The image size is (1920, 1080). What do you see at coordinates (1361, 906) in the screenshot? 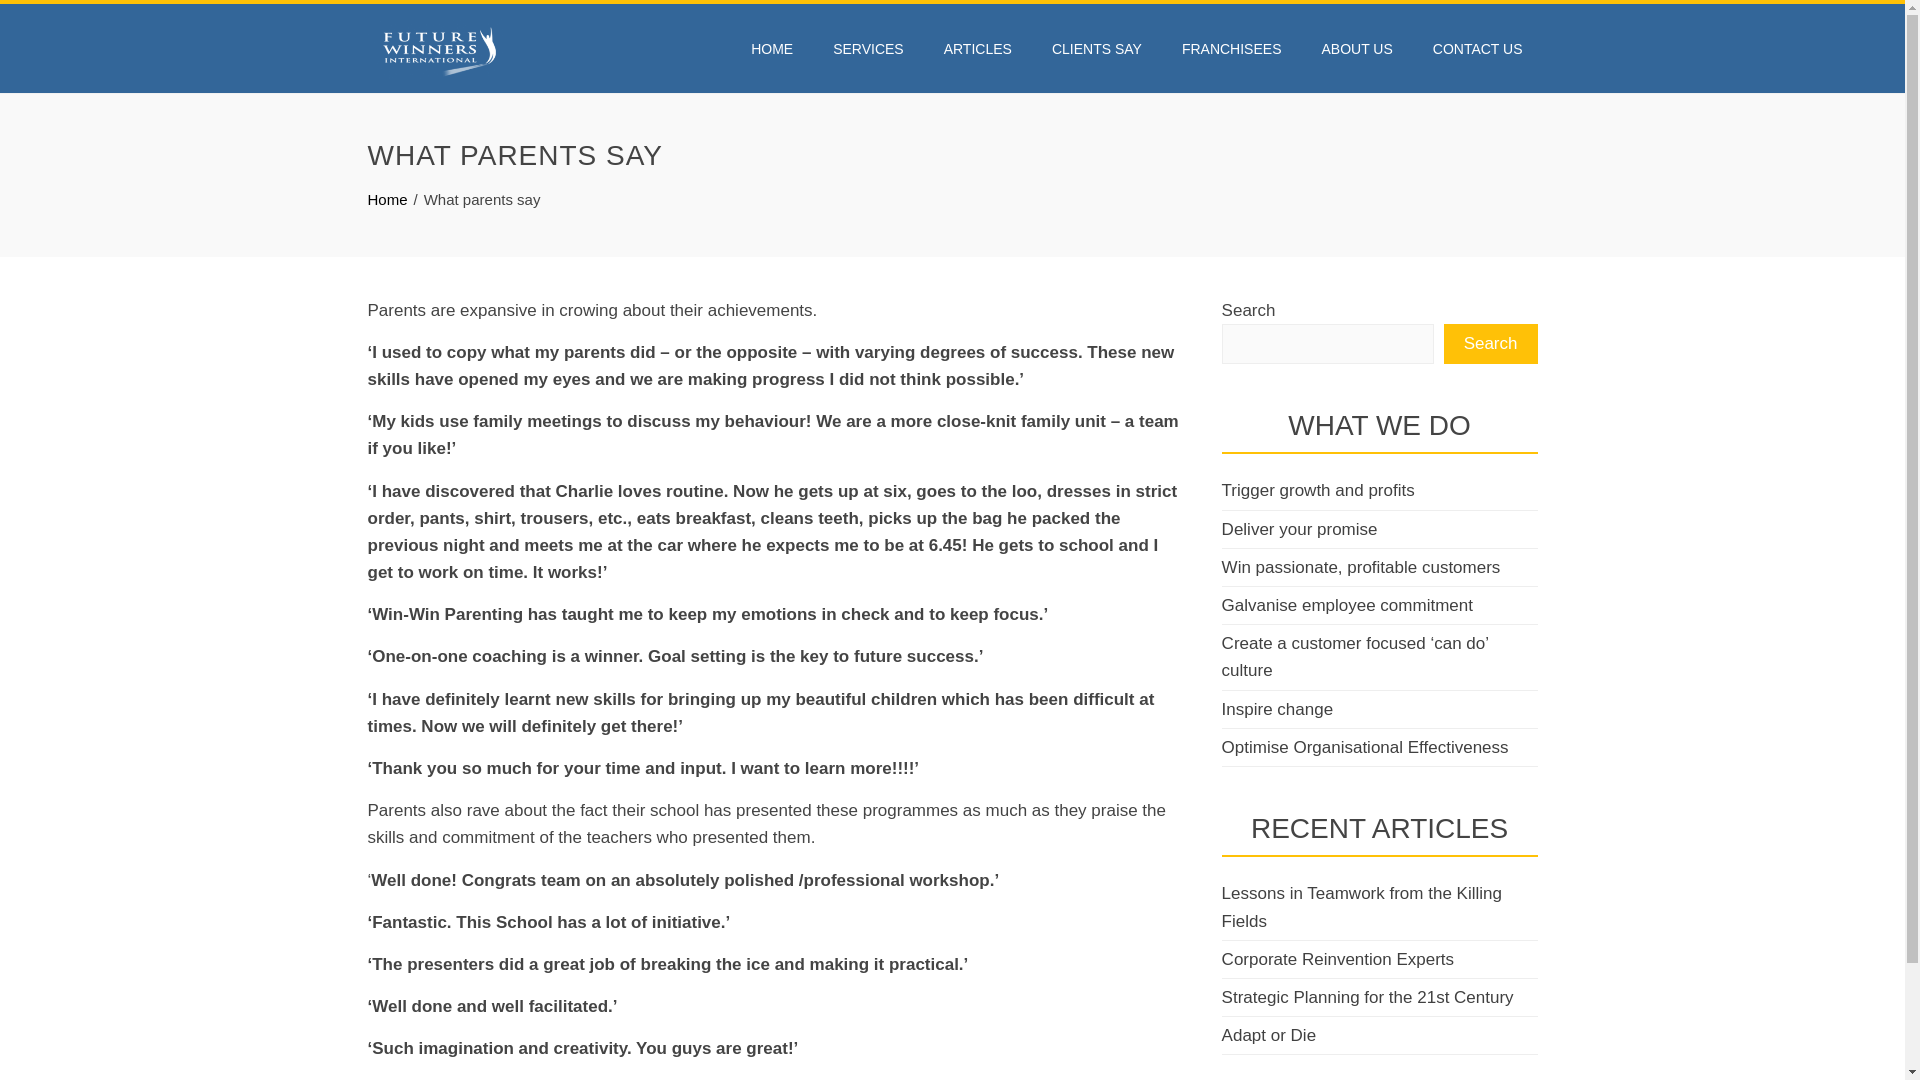
I see `Lessons in Teamwork from the Killing Fields` at bounding box center [1361, 906].